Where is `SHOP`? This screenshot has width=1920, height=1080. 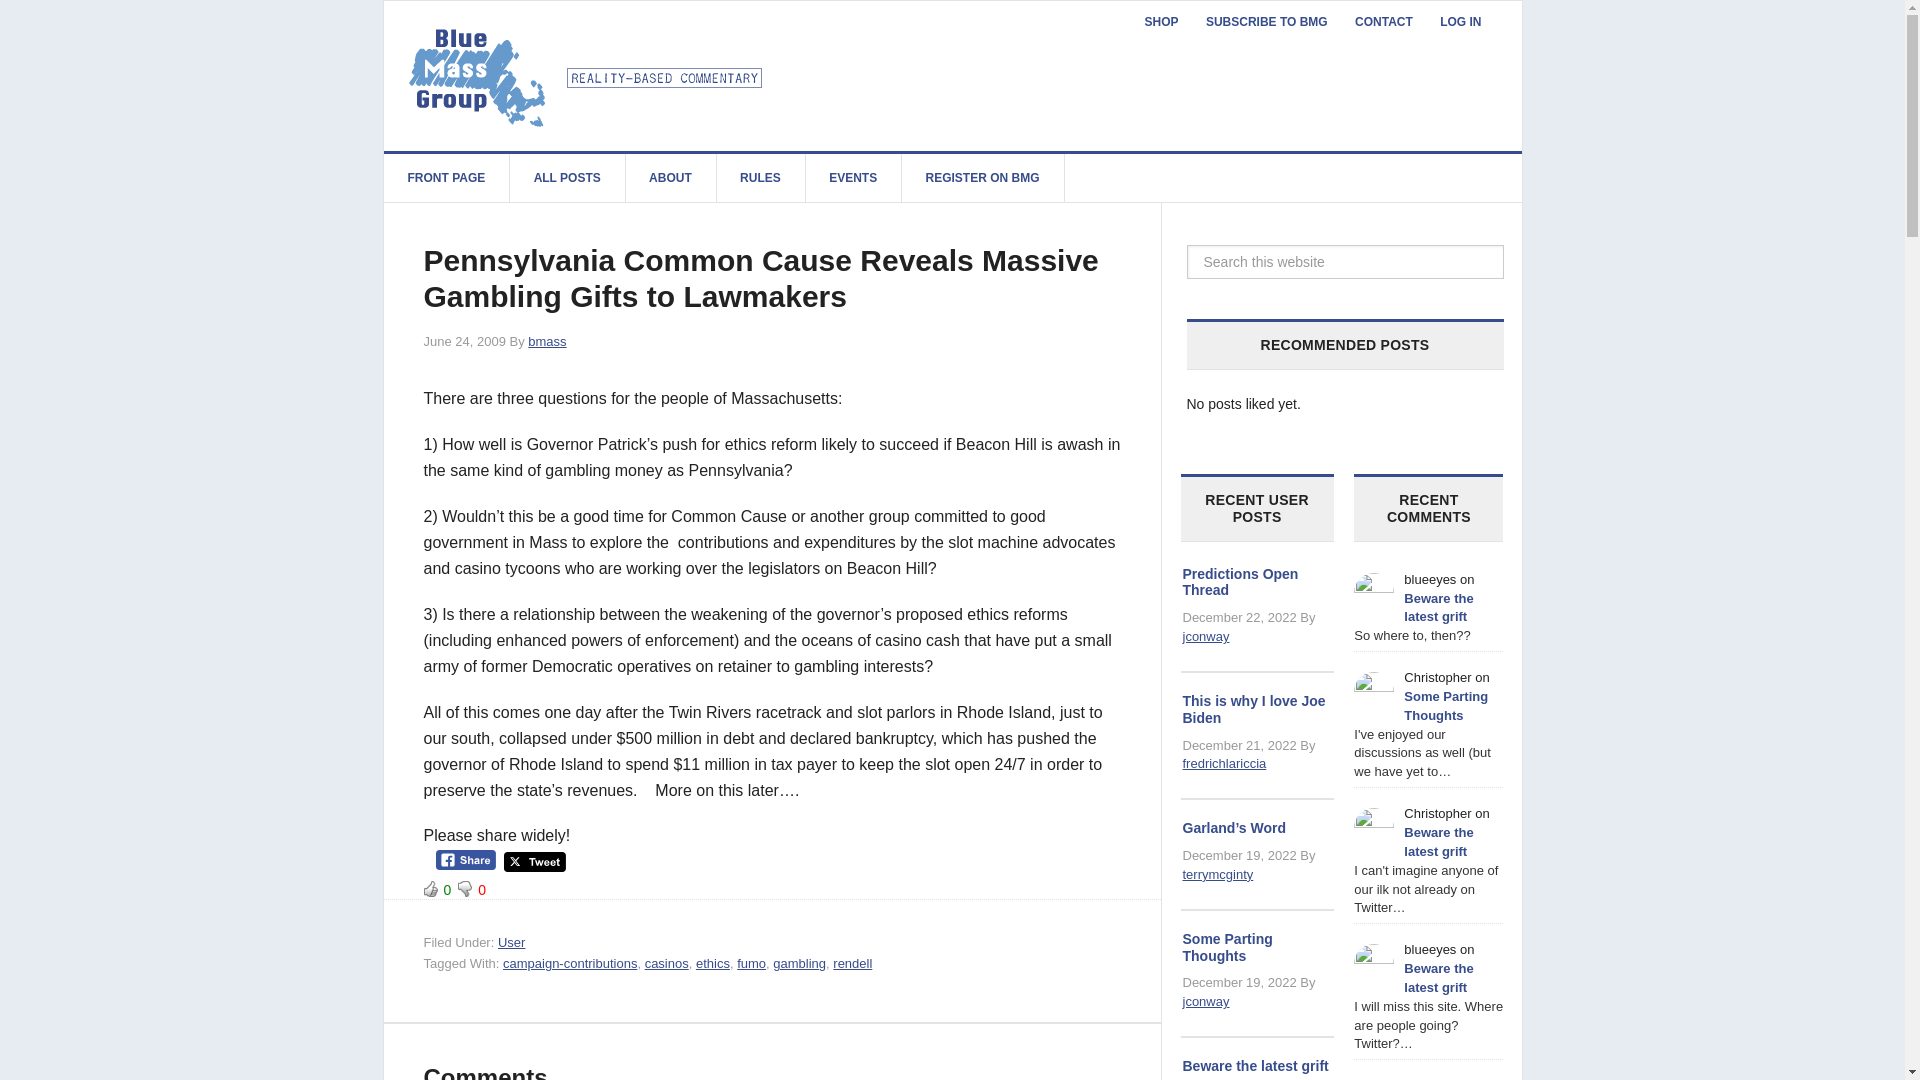 SHOP is located at coordinates (1161, 22).